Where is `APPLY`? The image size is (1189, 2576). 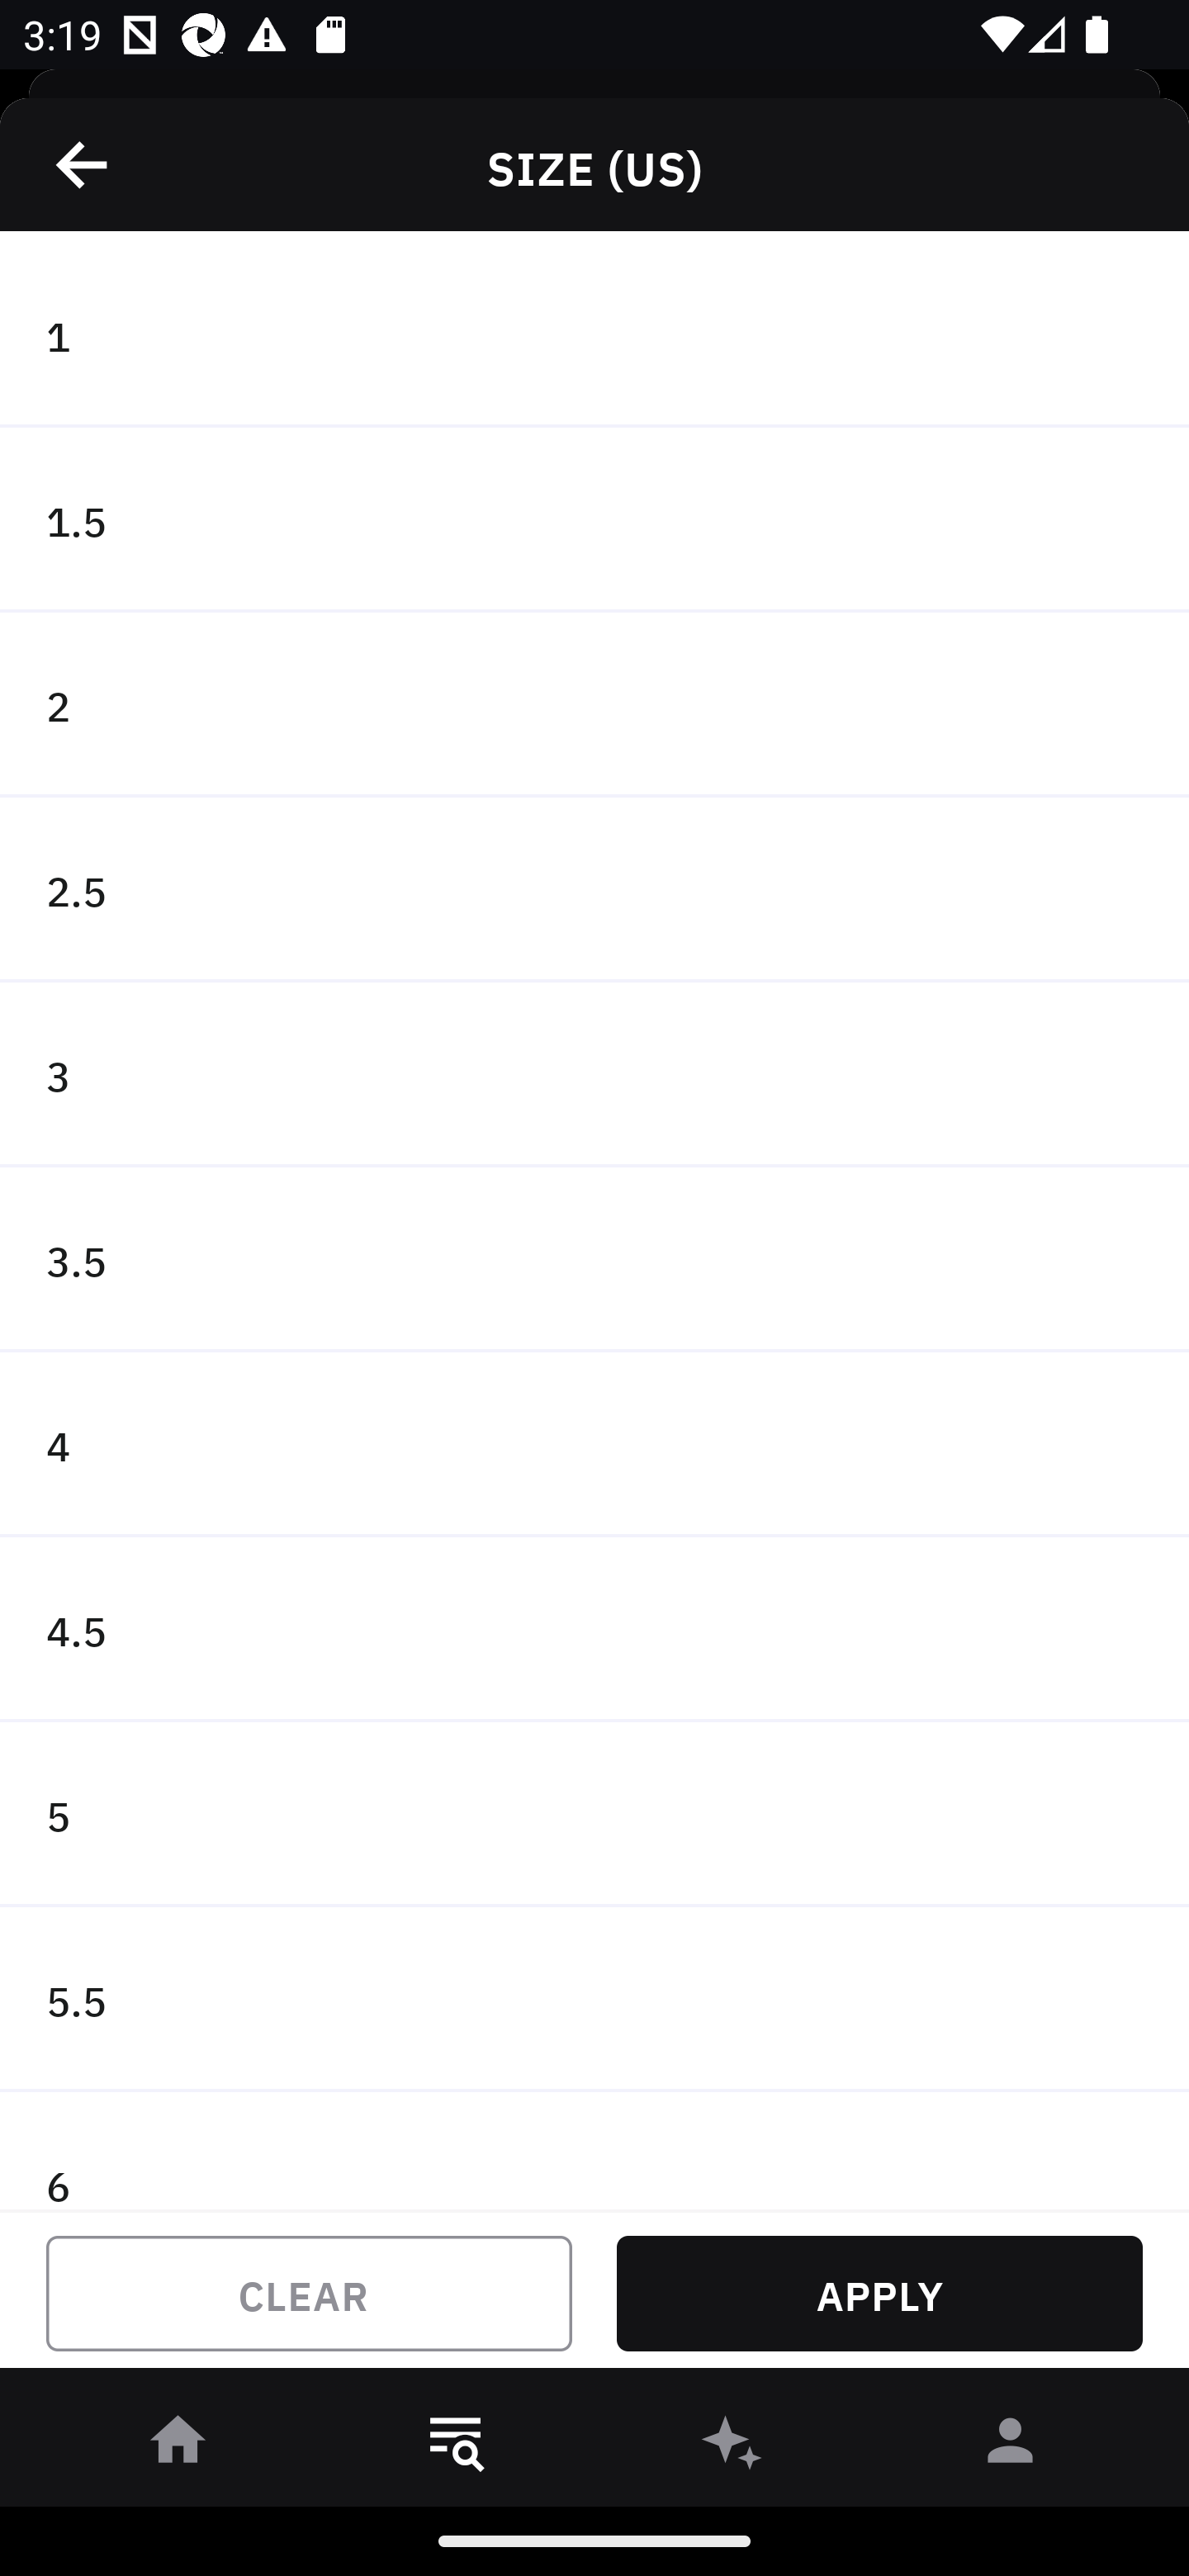 APPLY is located at coordinates (879, 2294).